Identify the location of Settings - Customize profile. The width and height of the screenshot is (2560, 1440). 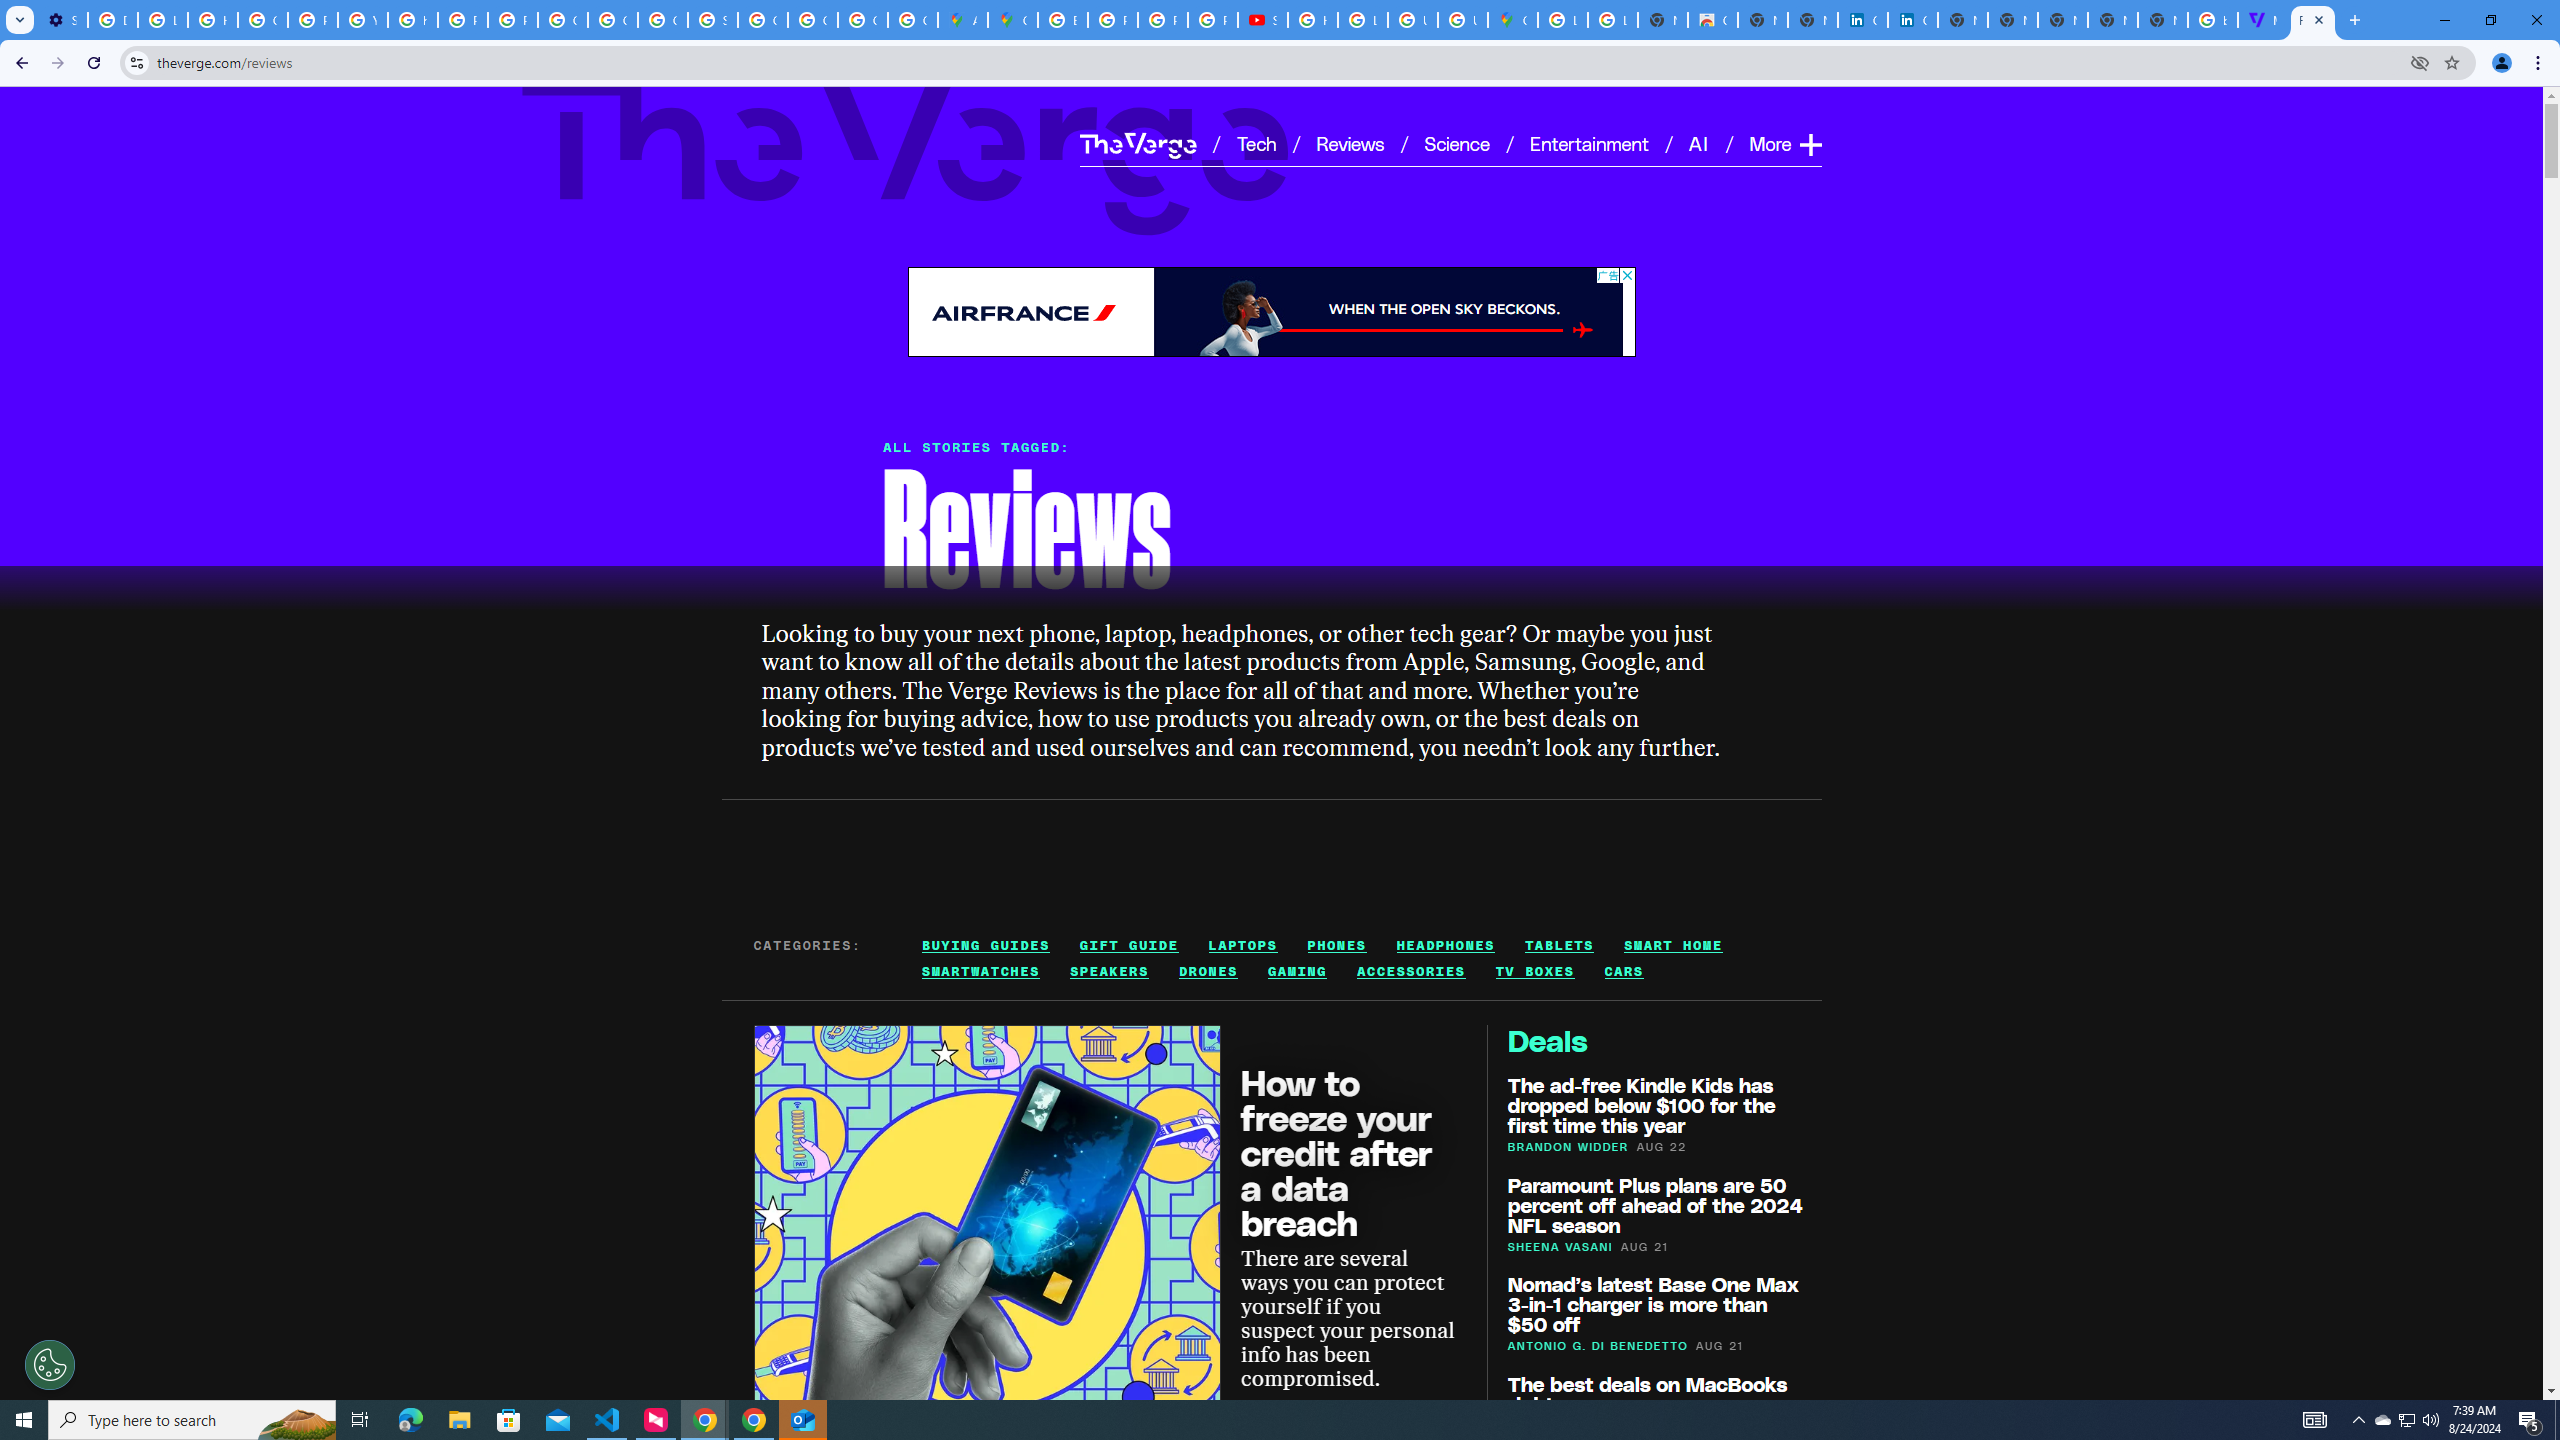
(62, 20).